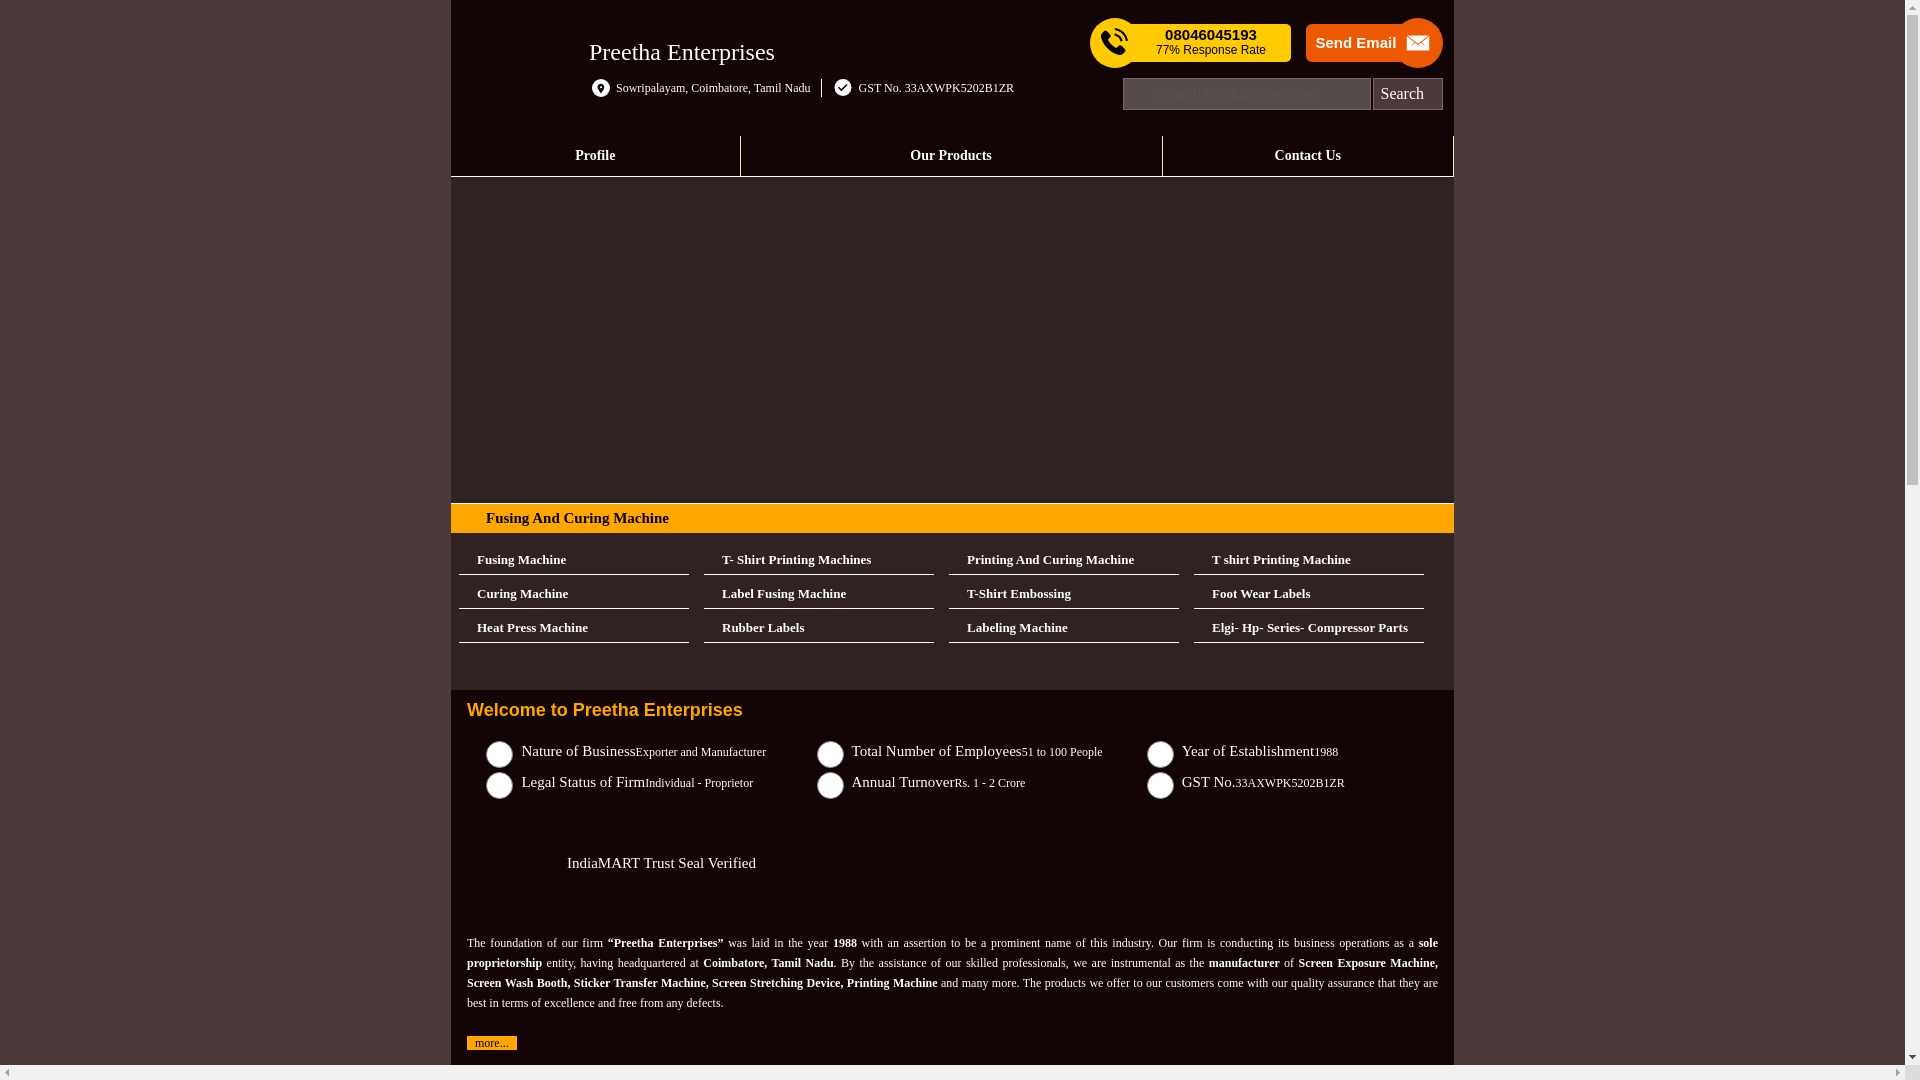 The image size is (1920, 1080). Describe the element at coordinates (574, 560) in the screenshot. I see `Fusing Machine` at that location.